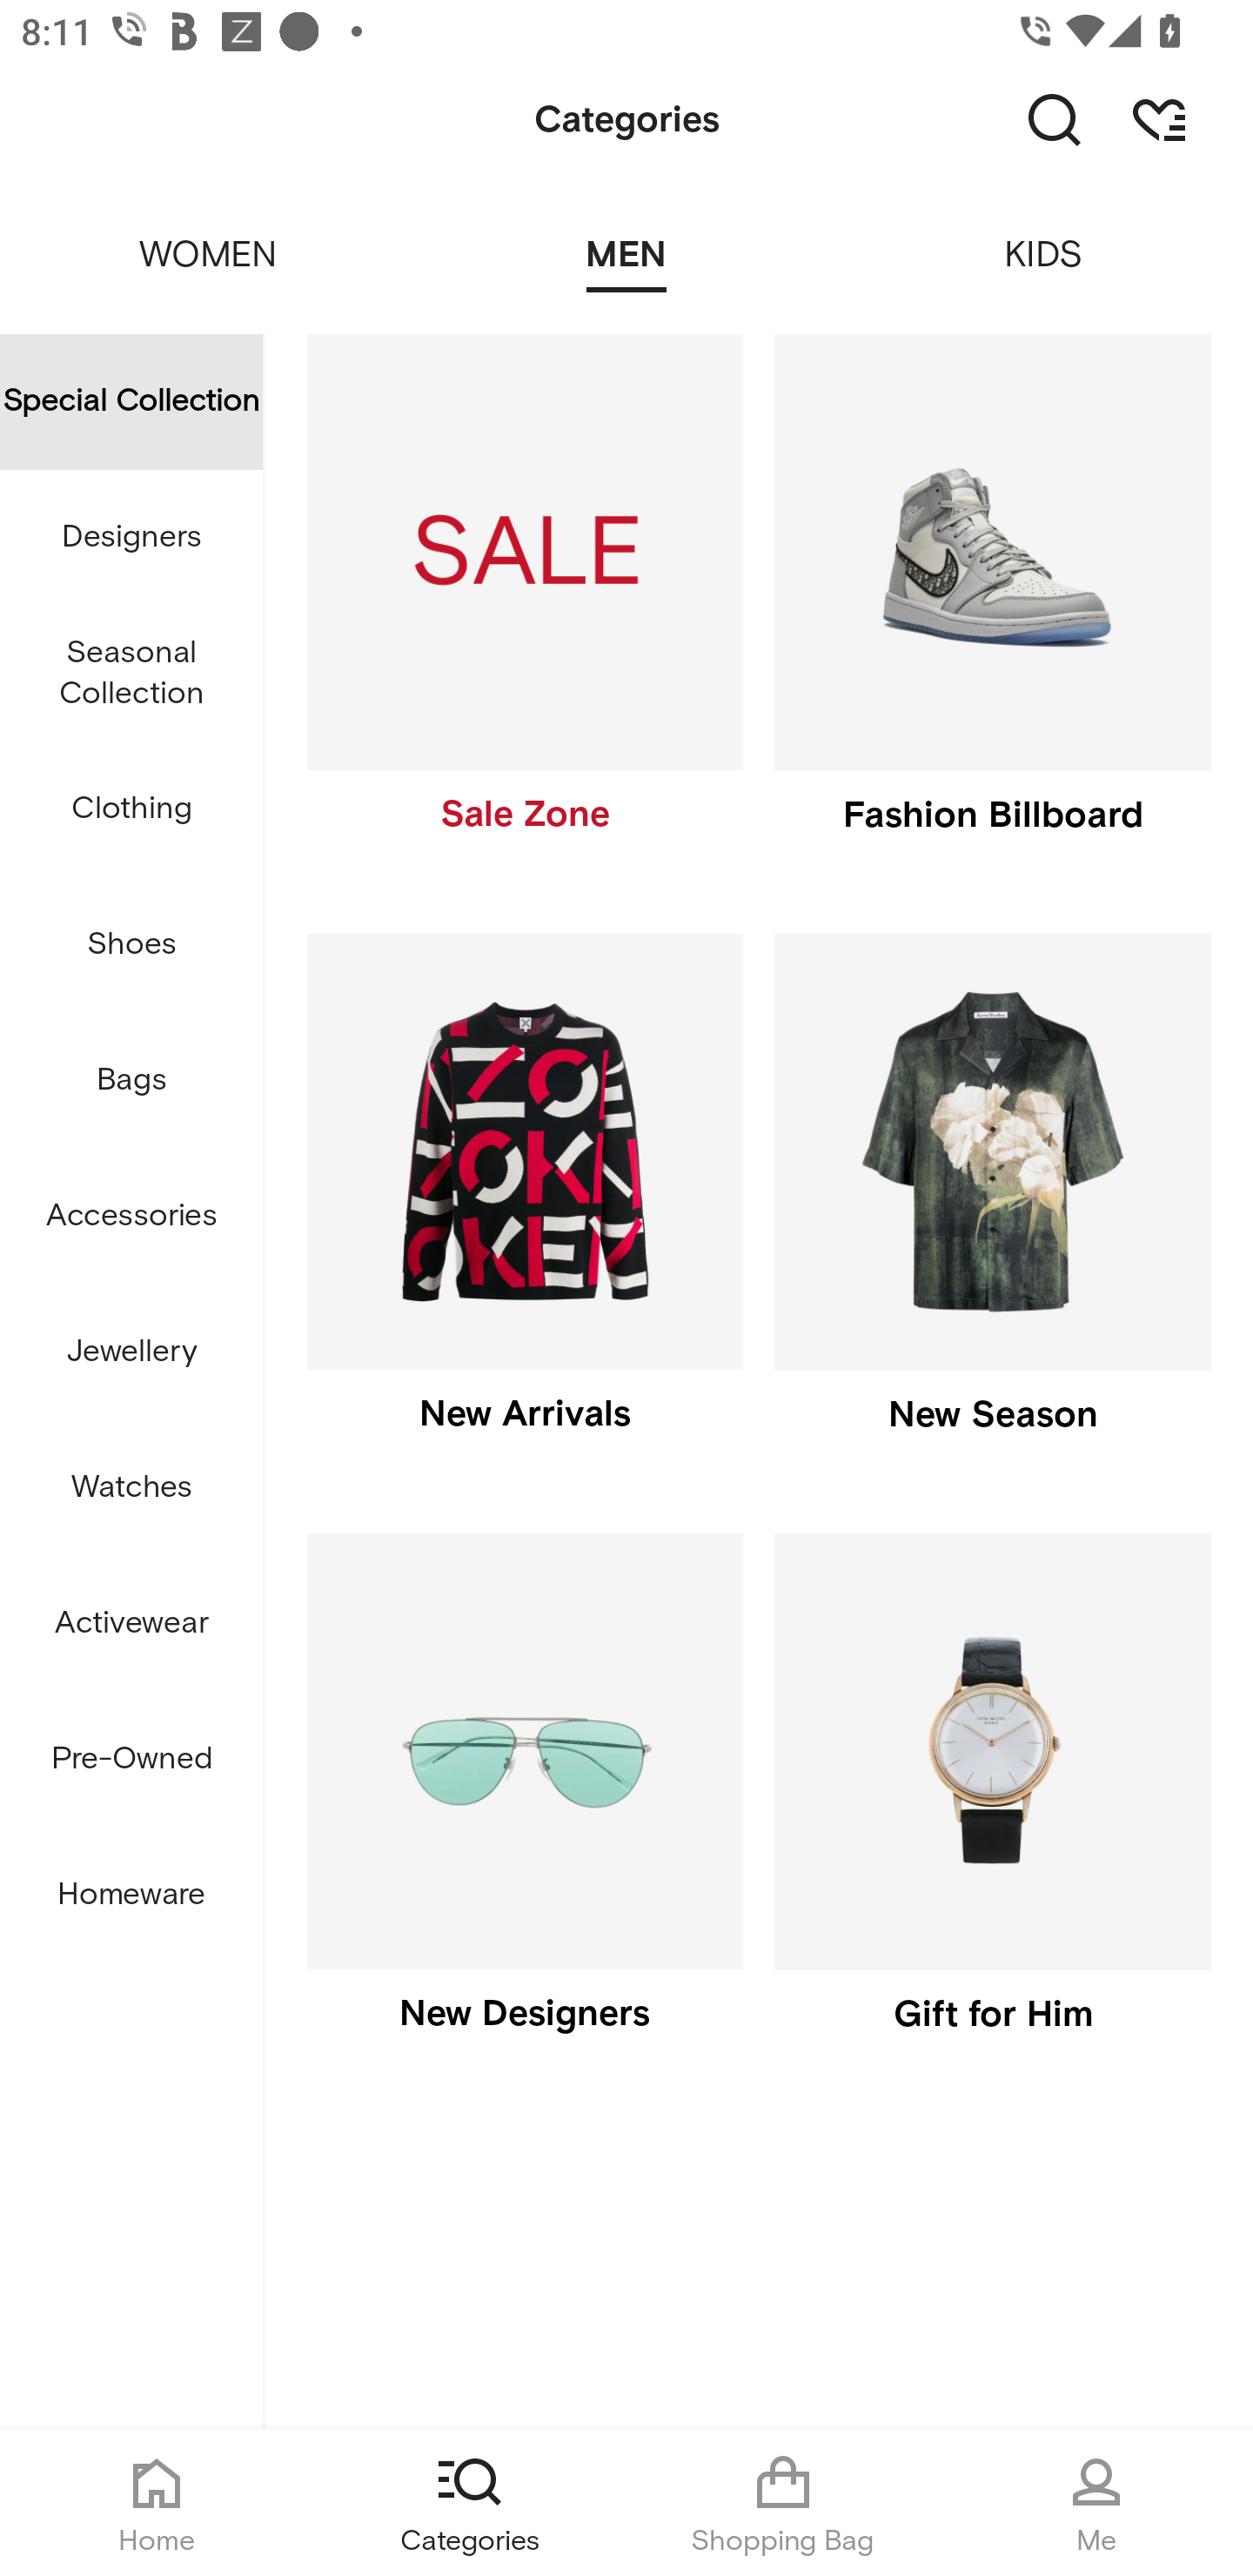 The width and height of the screenshot is (1253, 2576). Describe the element at coordinates (131, 1352) in the screenshot. I see `Jewellery` at that location.